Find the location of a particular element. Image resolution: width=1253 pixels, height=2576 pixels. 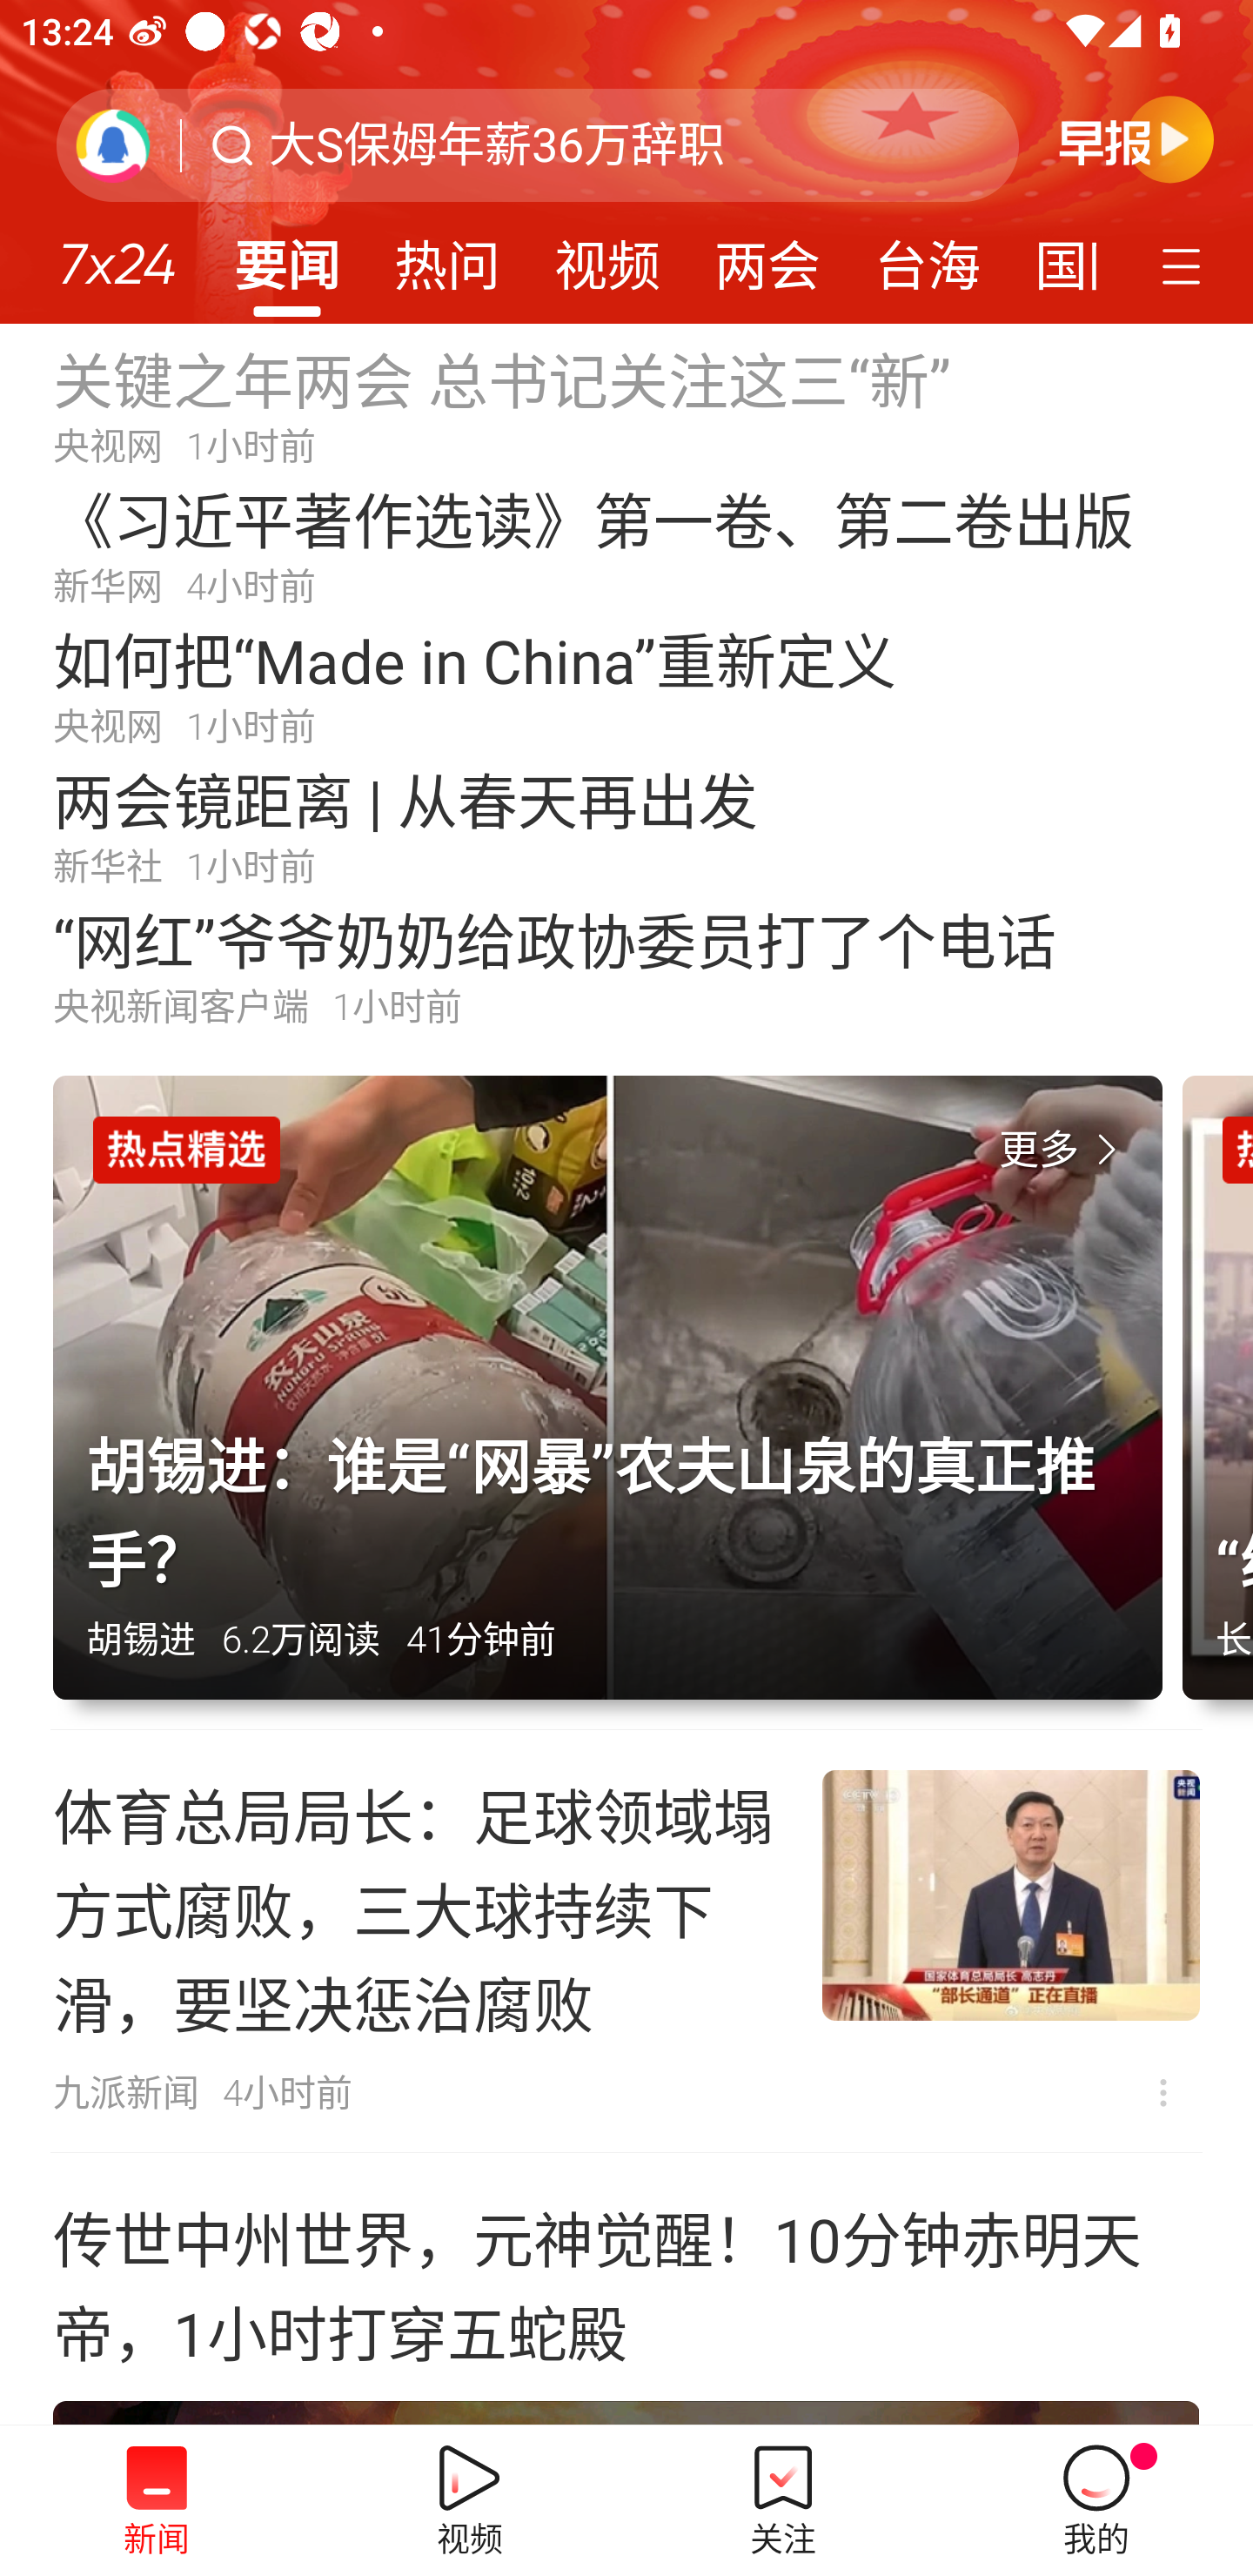

关键之年两会 总书记关注这三“新” 央视网 1小时前 is located at coordinates (626, 404).